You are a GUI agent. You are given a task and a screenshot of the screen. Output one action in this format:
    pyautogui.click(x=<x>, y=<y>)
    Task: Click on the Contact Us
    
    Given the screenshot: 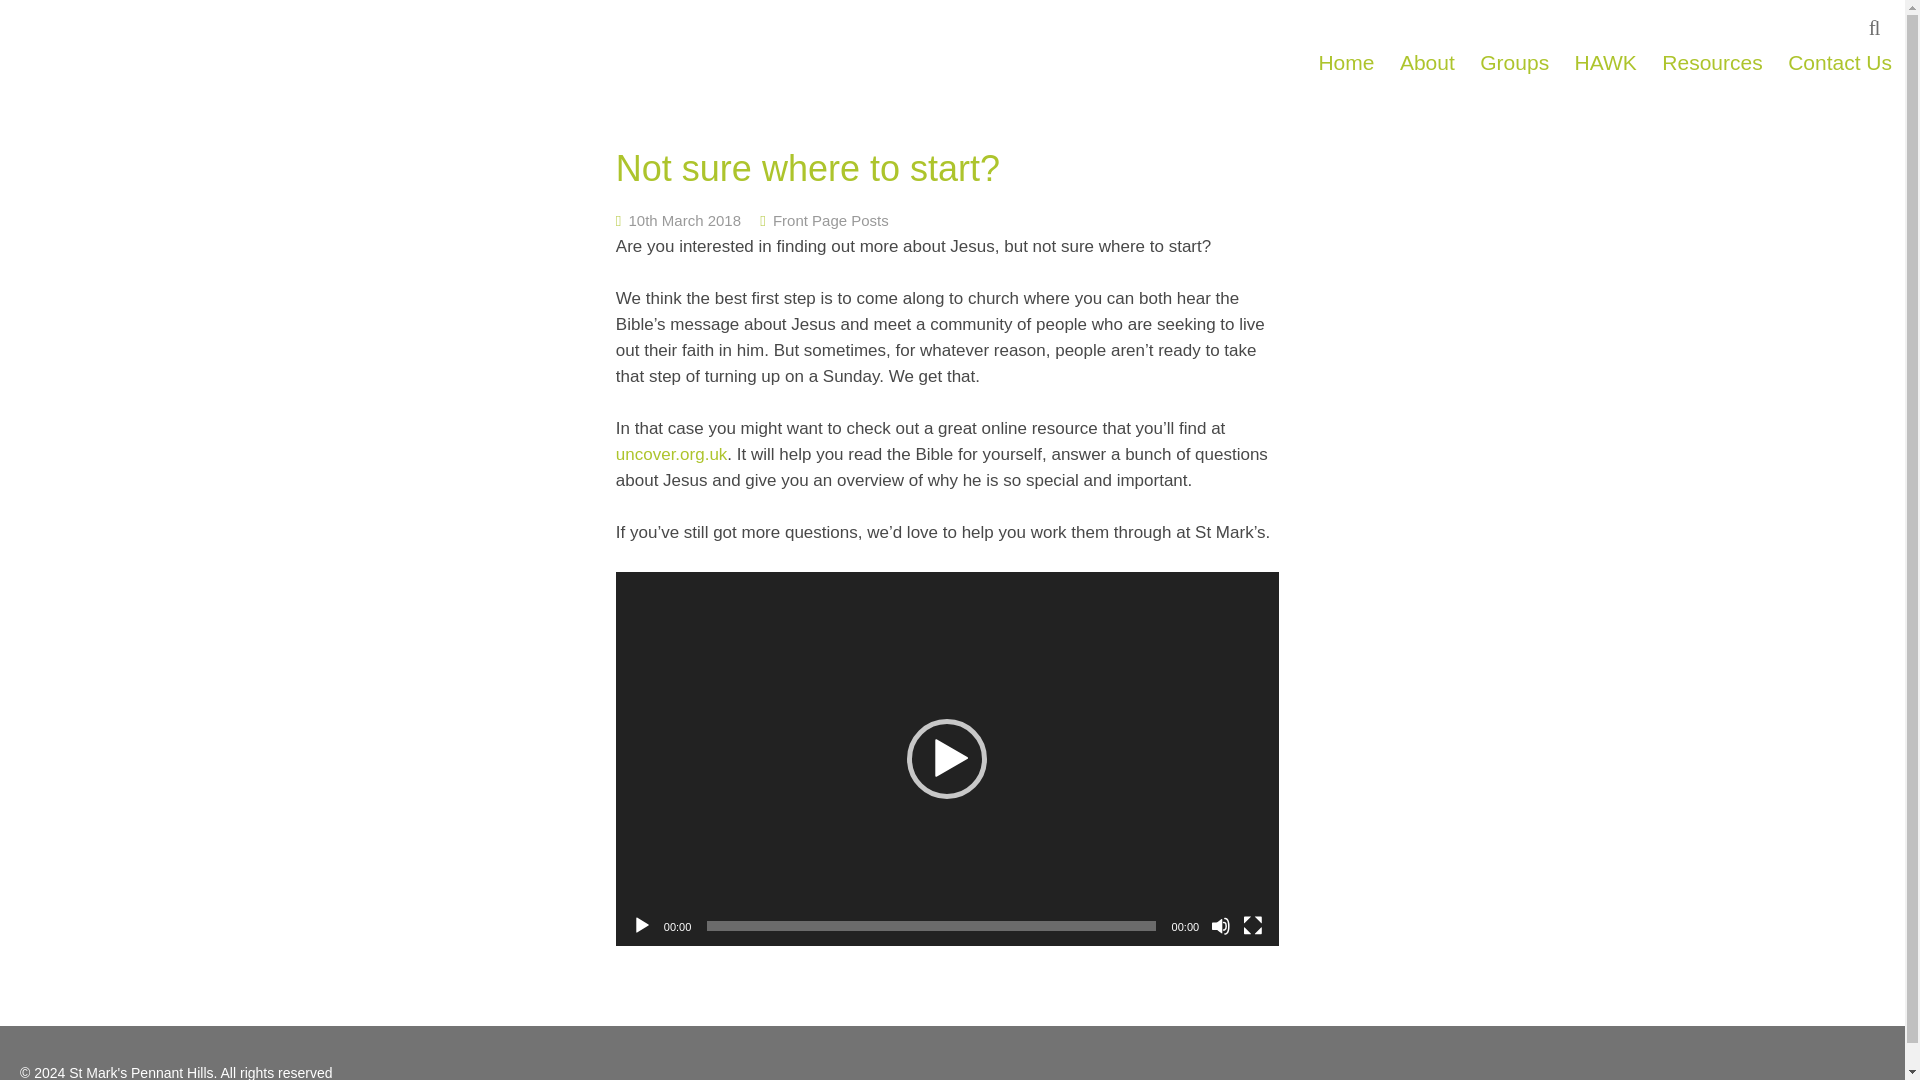 What is the action you would take?
    pyautogui.click(x=1840, y=62)
    